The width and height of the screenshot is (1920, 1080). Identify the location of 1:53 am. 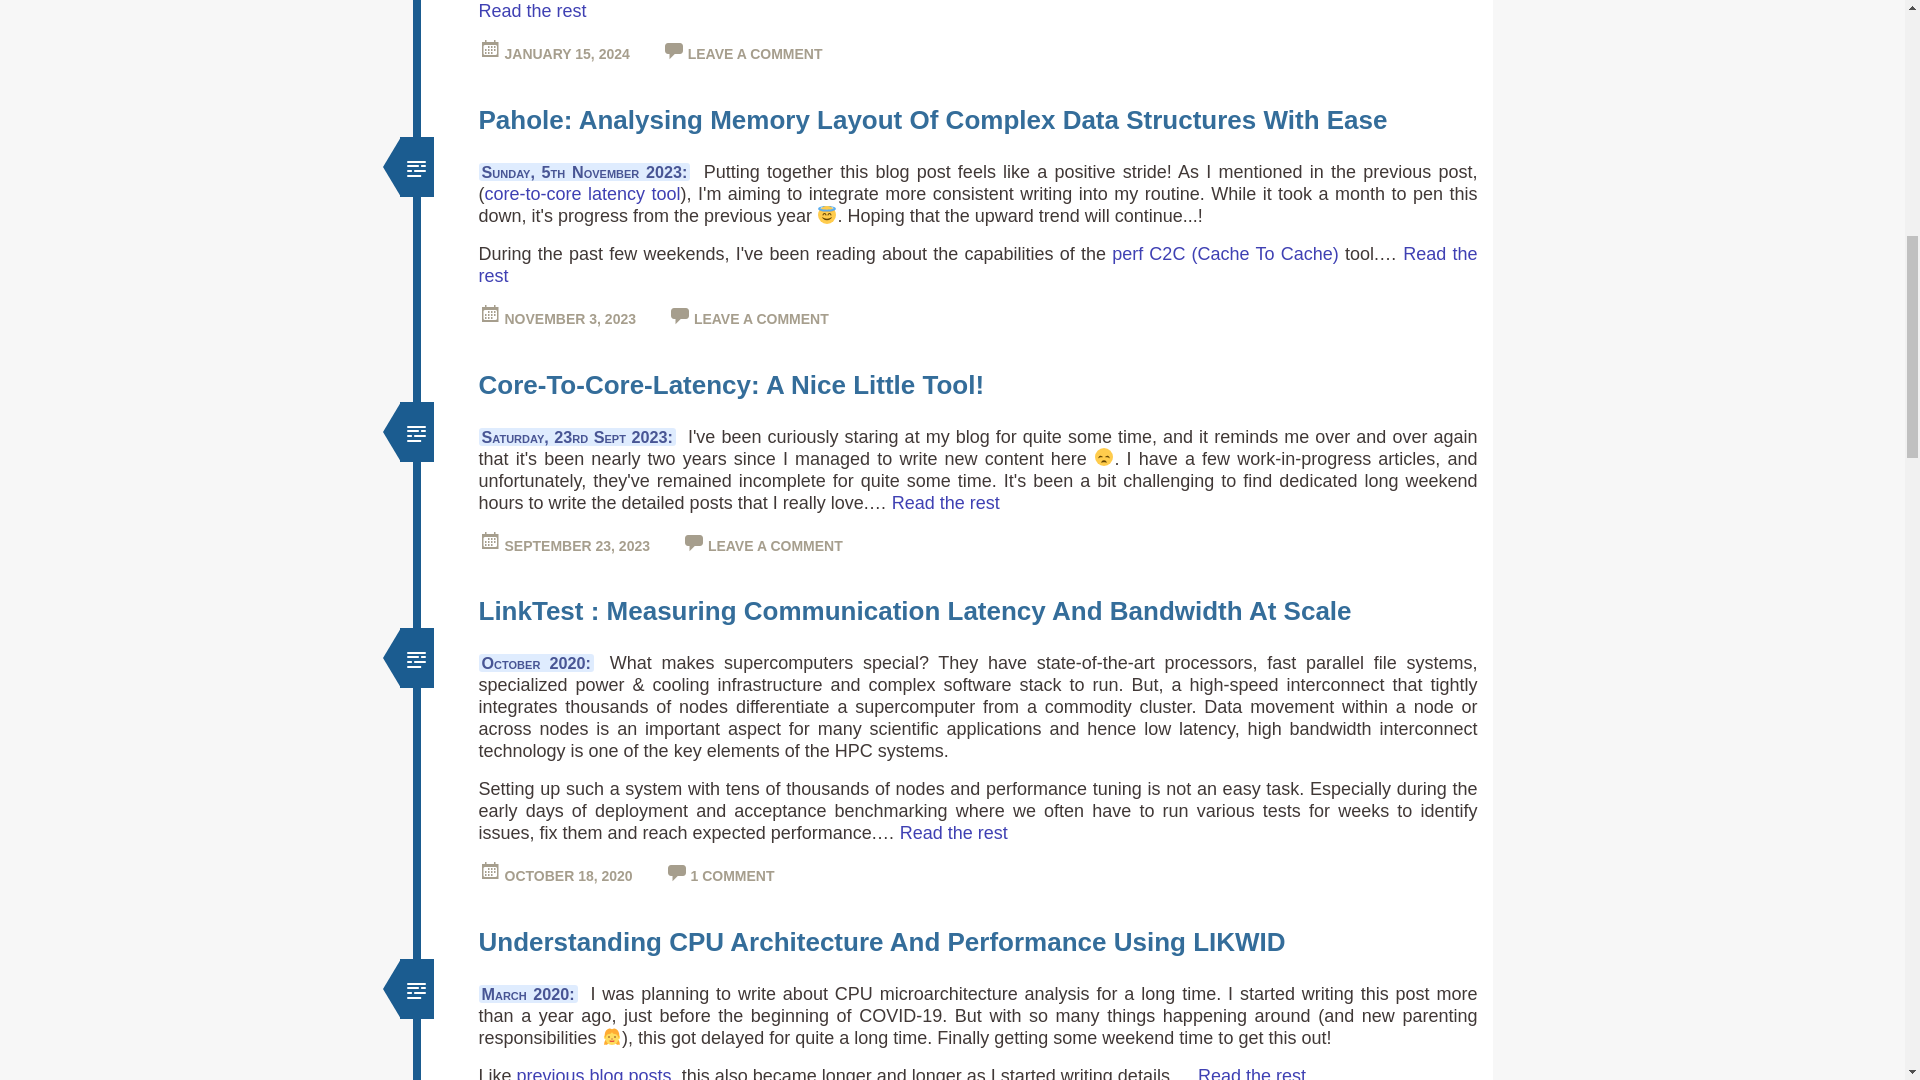
(566, 54).